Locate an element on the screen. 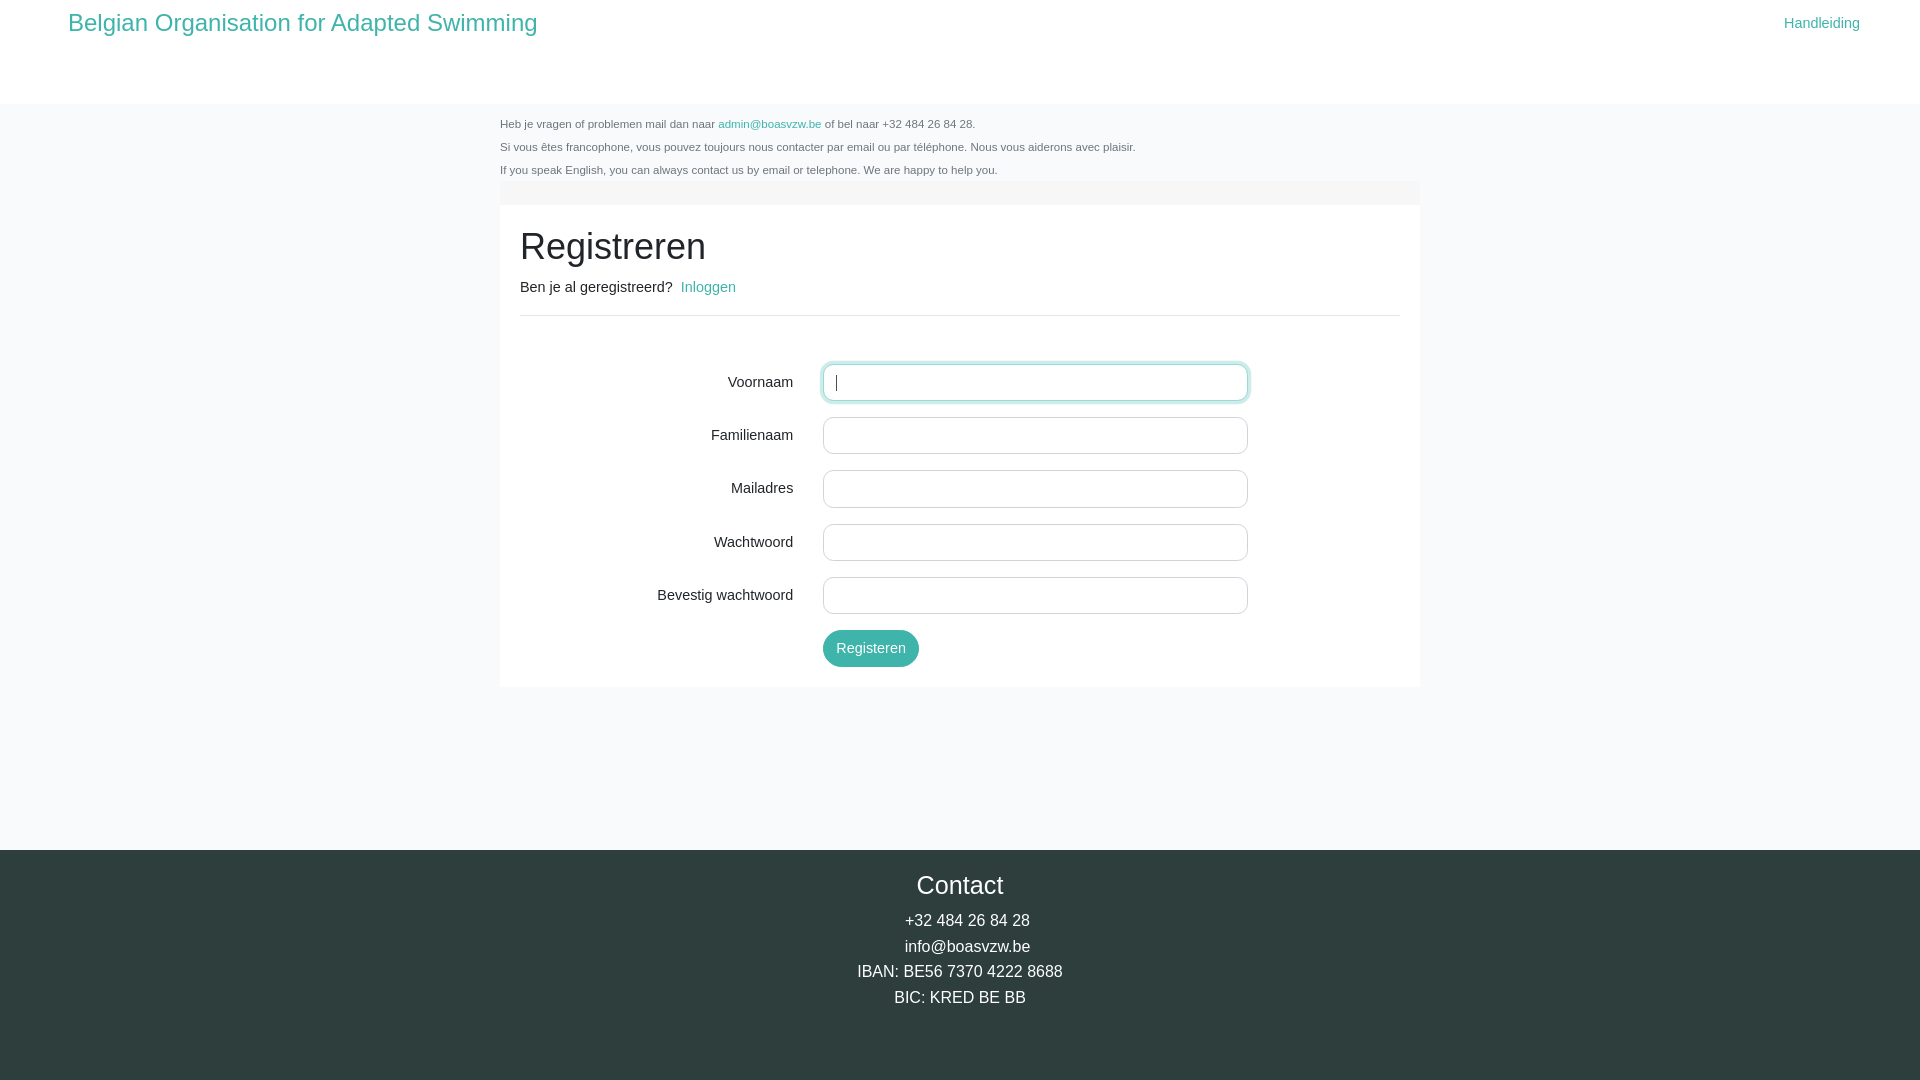  Registeren is located at coordinates (871, 648).